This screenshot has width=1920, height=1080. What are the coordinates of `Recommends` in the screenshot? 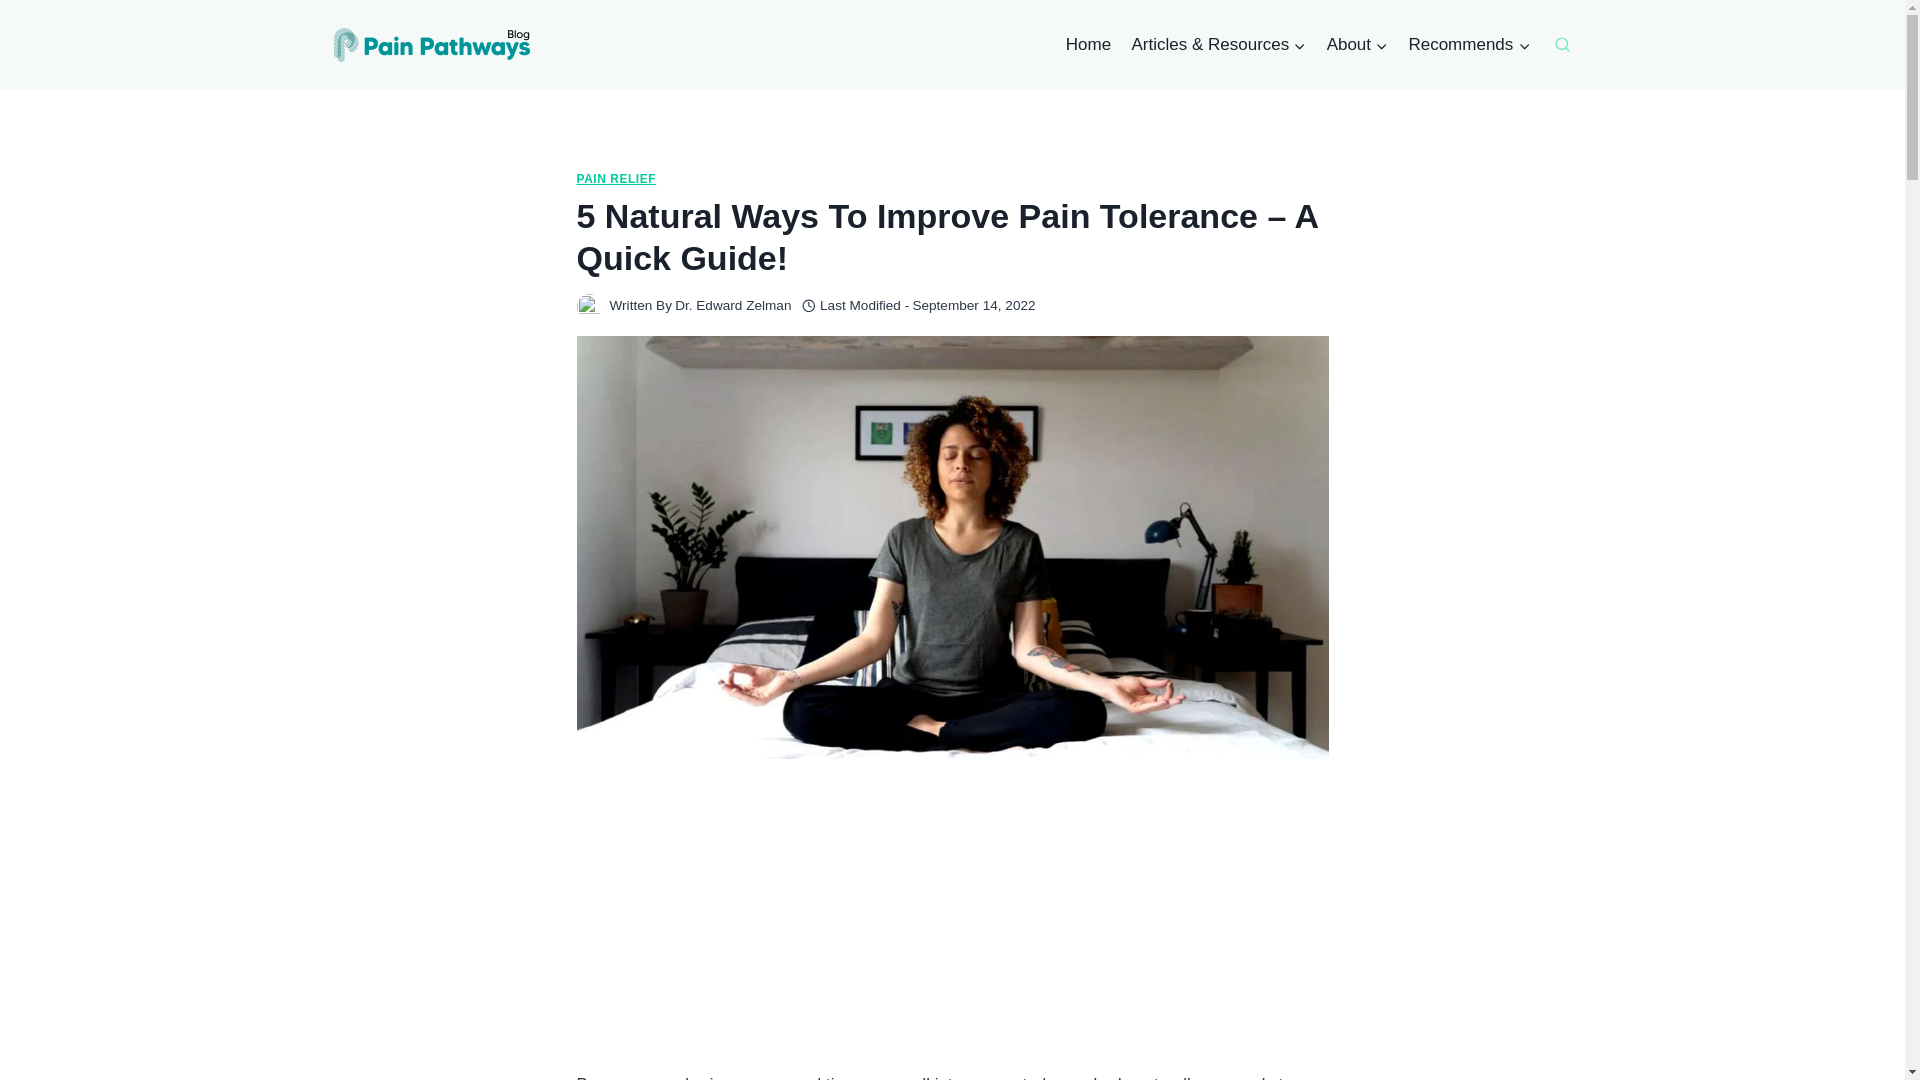 It's located at (1468, 44).